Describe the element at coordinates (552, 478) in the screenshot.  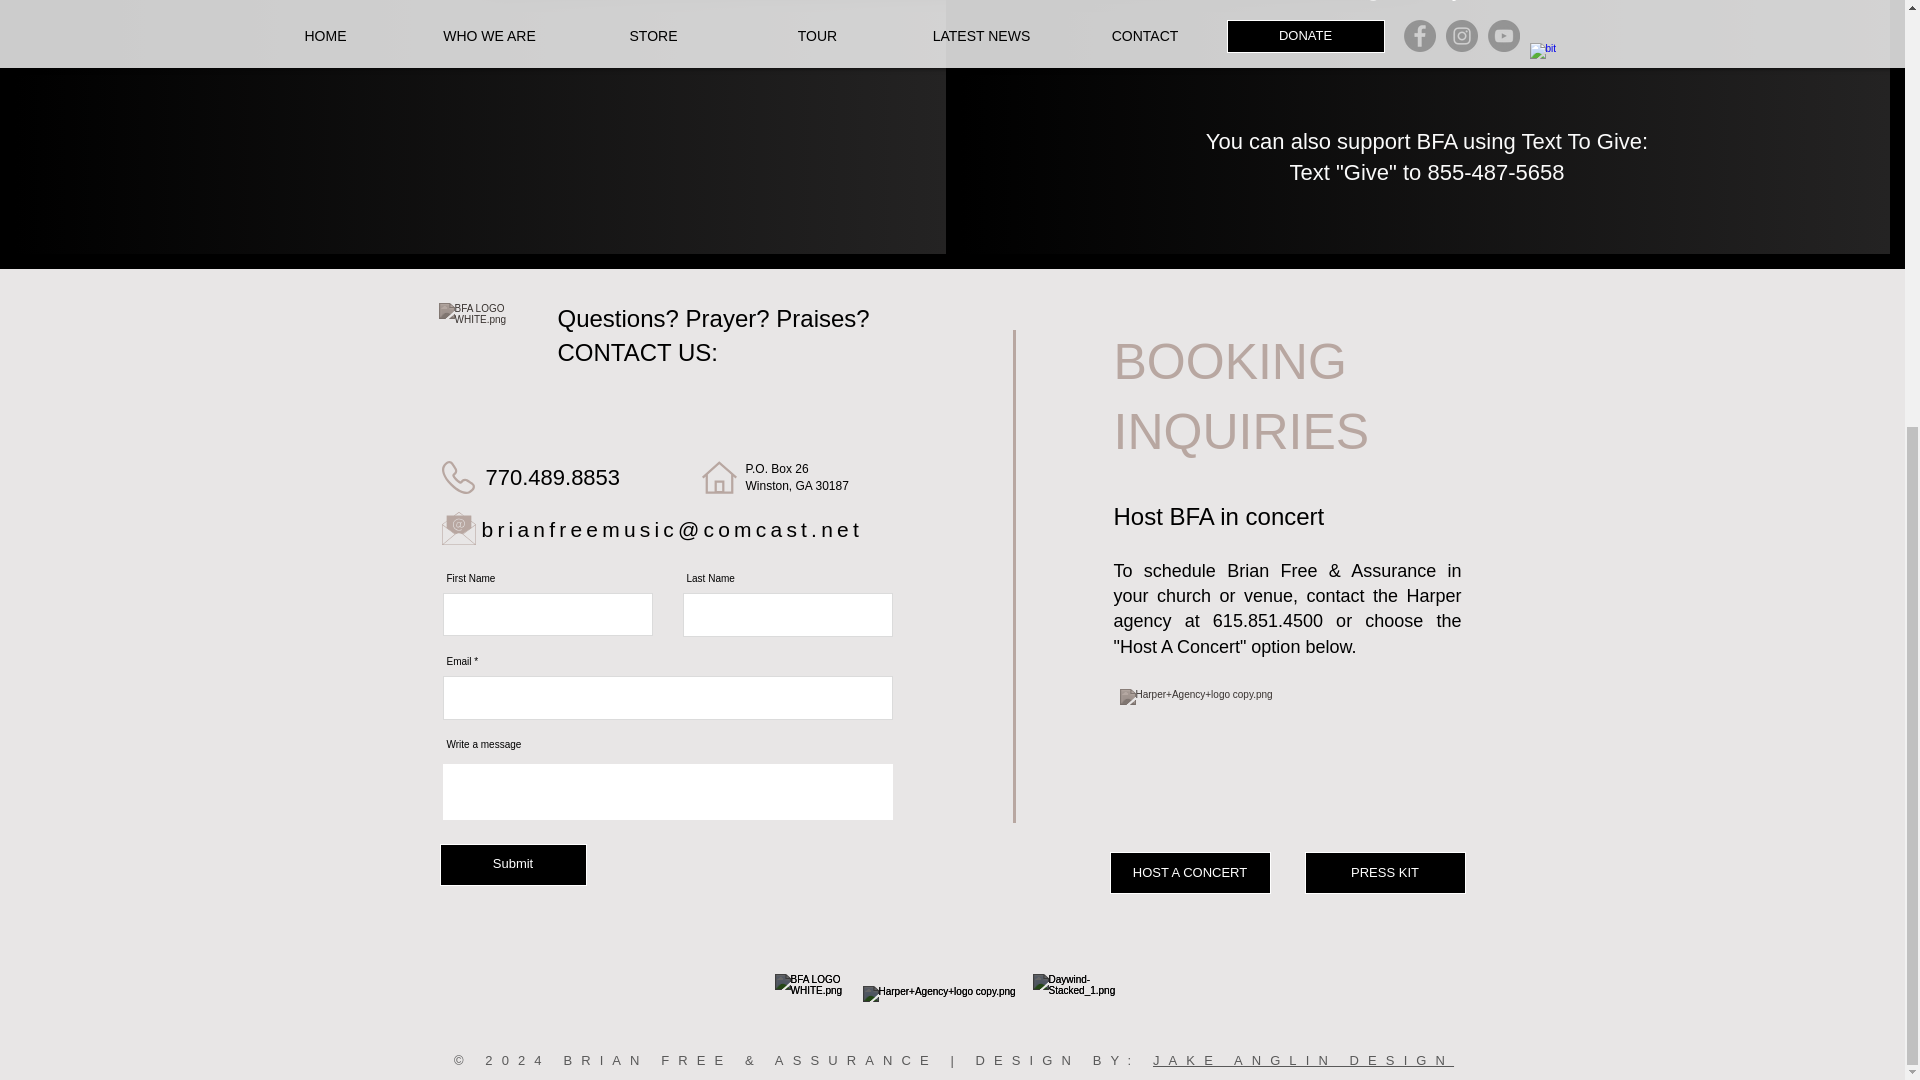
I see `770.489.8853` at that location.